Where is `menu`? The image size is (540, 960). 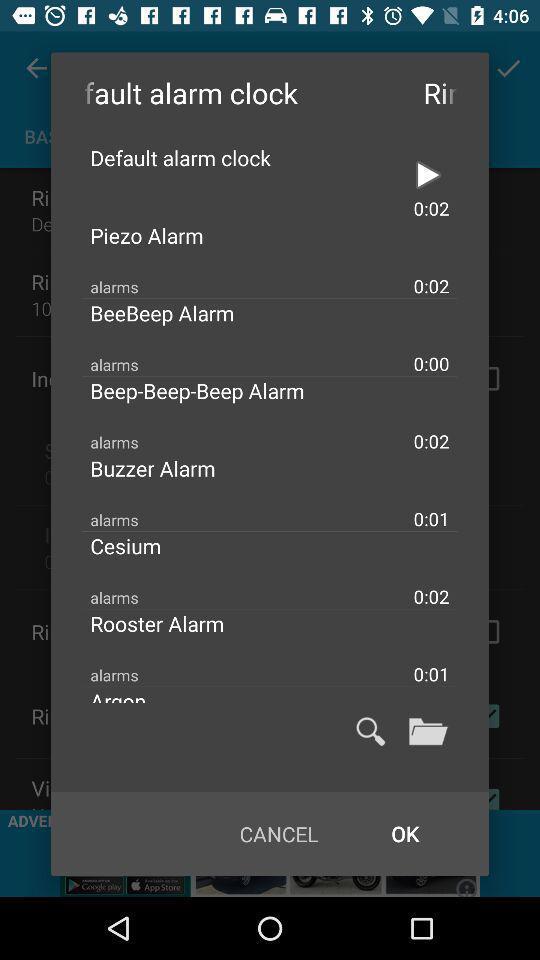
menu is located at coordinates (428, 731).